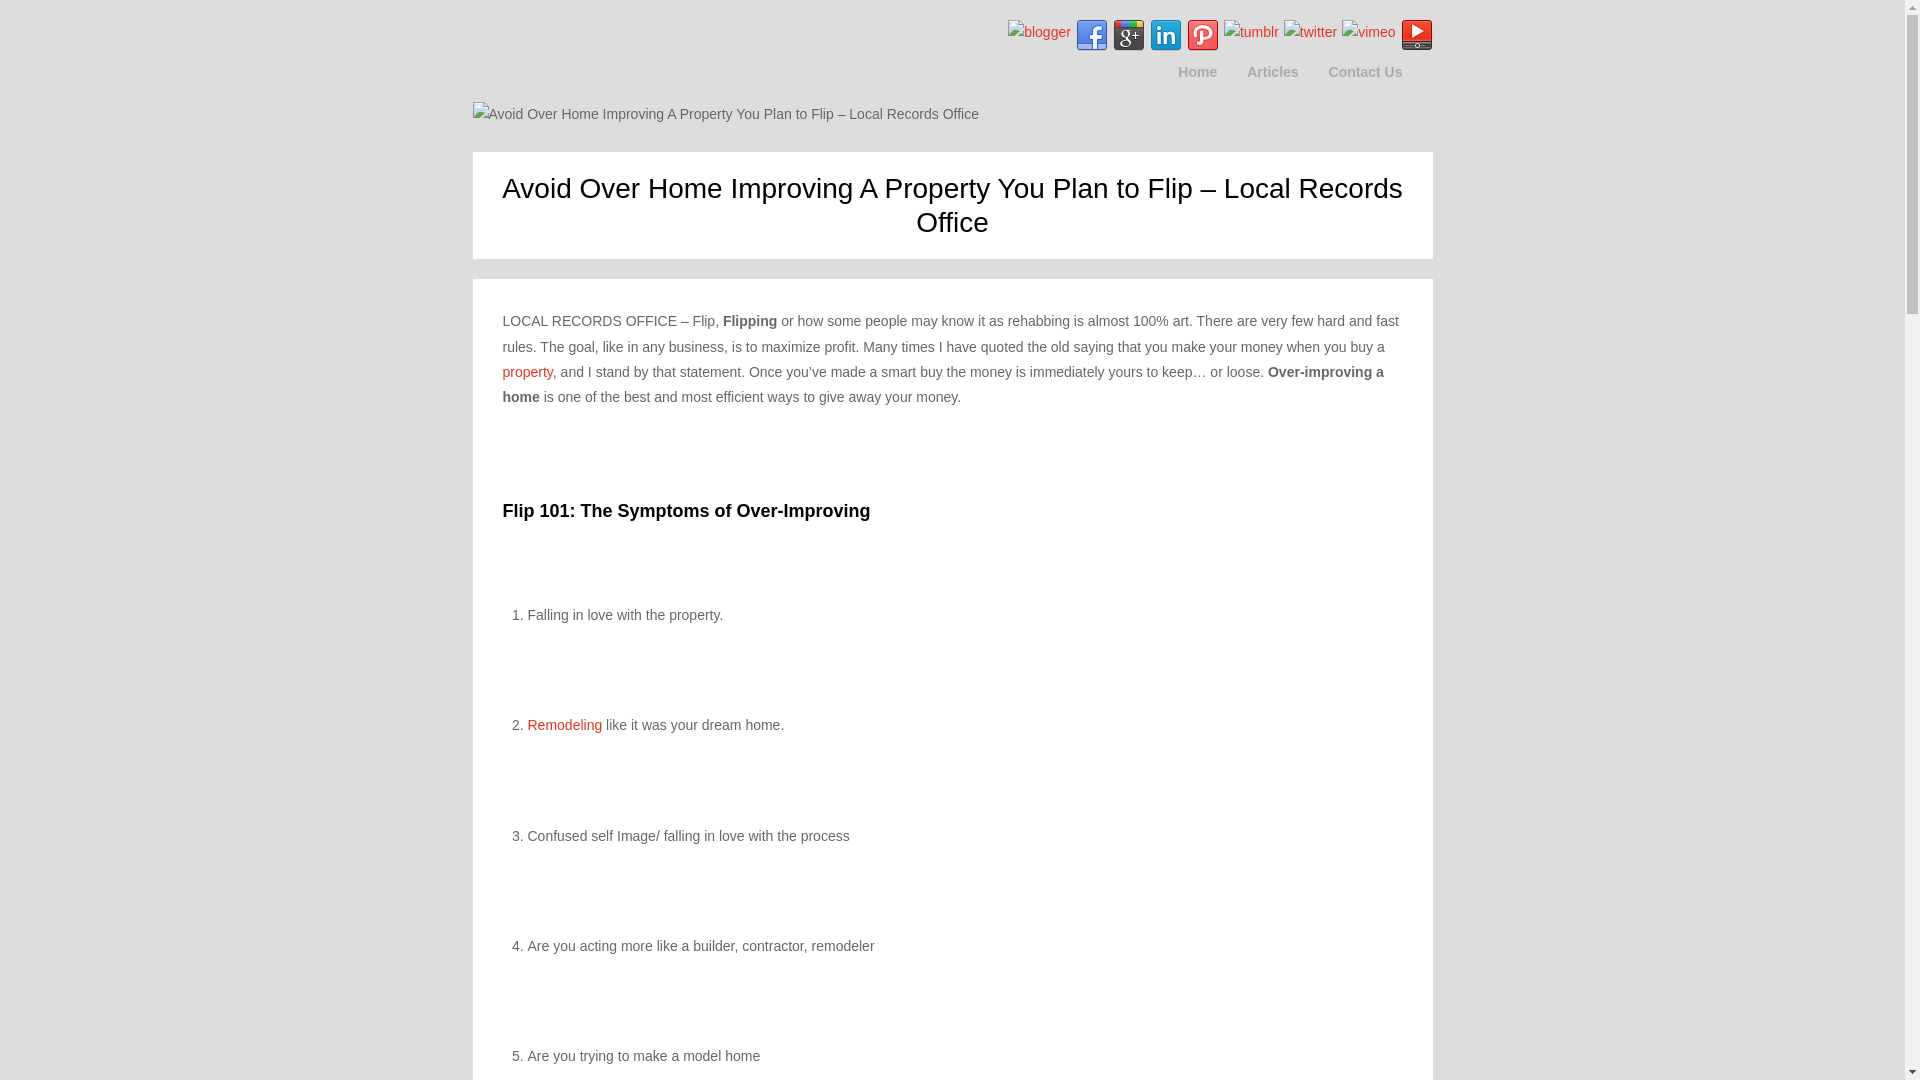 The width and height of the screenshot is (1920, 1080). I want to click on youtube, so click(1416, 36).